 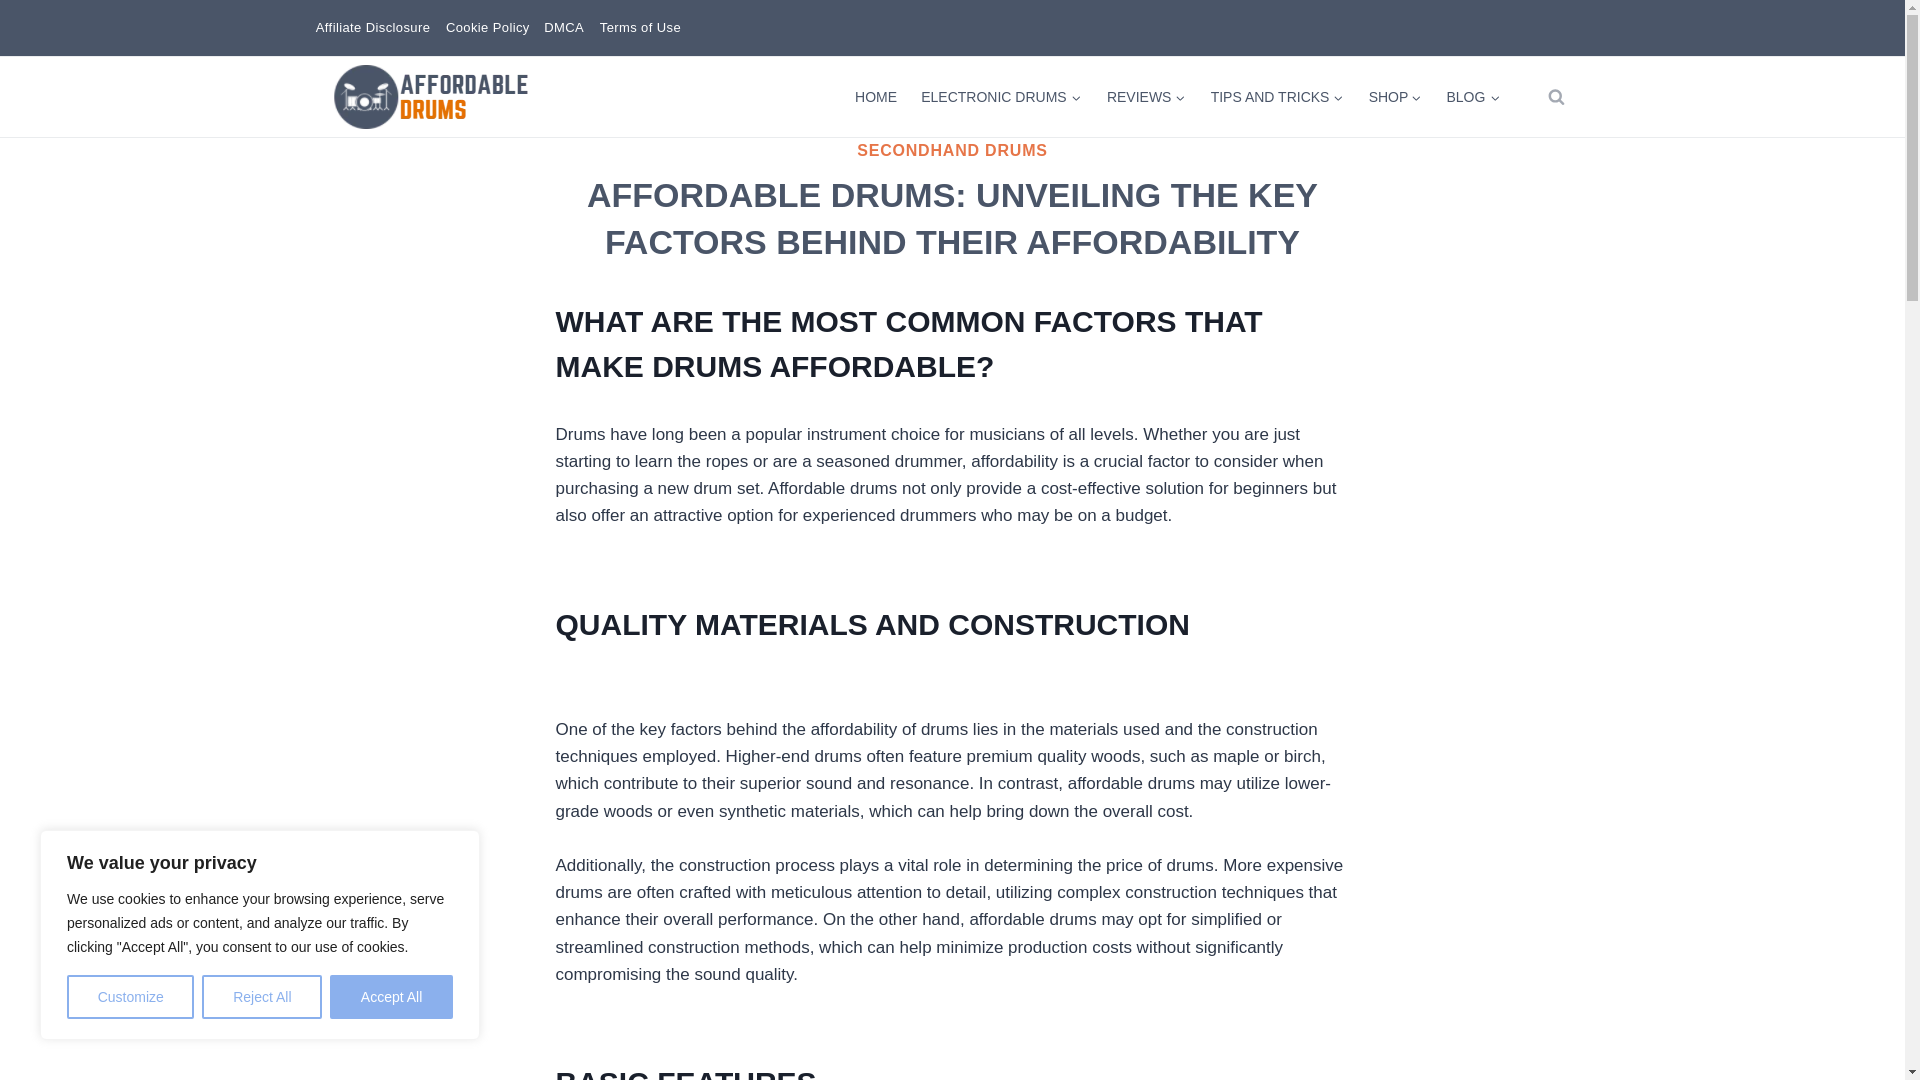 I want to click on ELECTRONIC DRUMS, so click(x=1001, y=96).